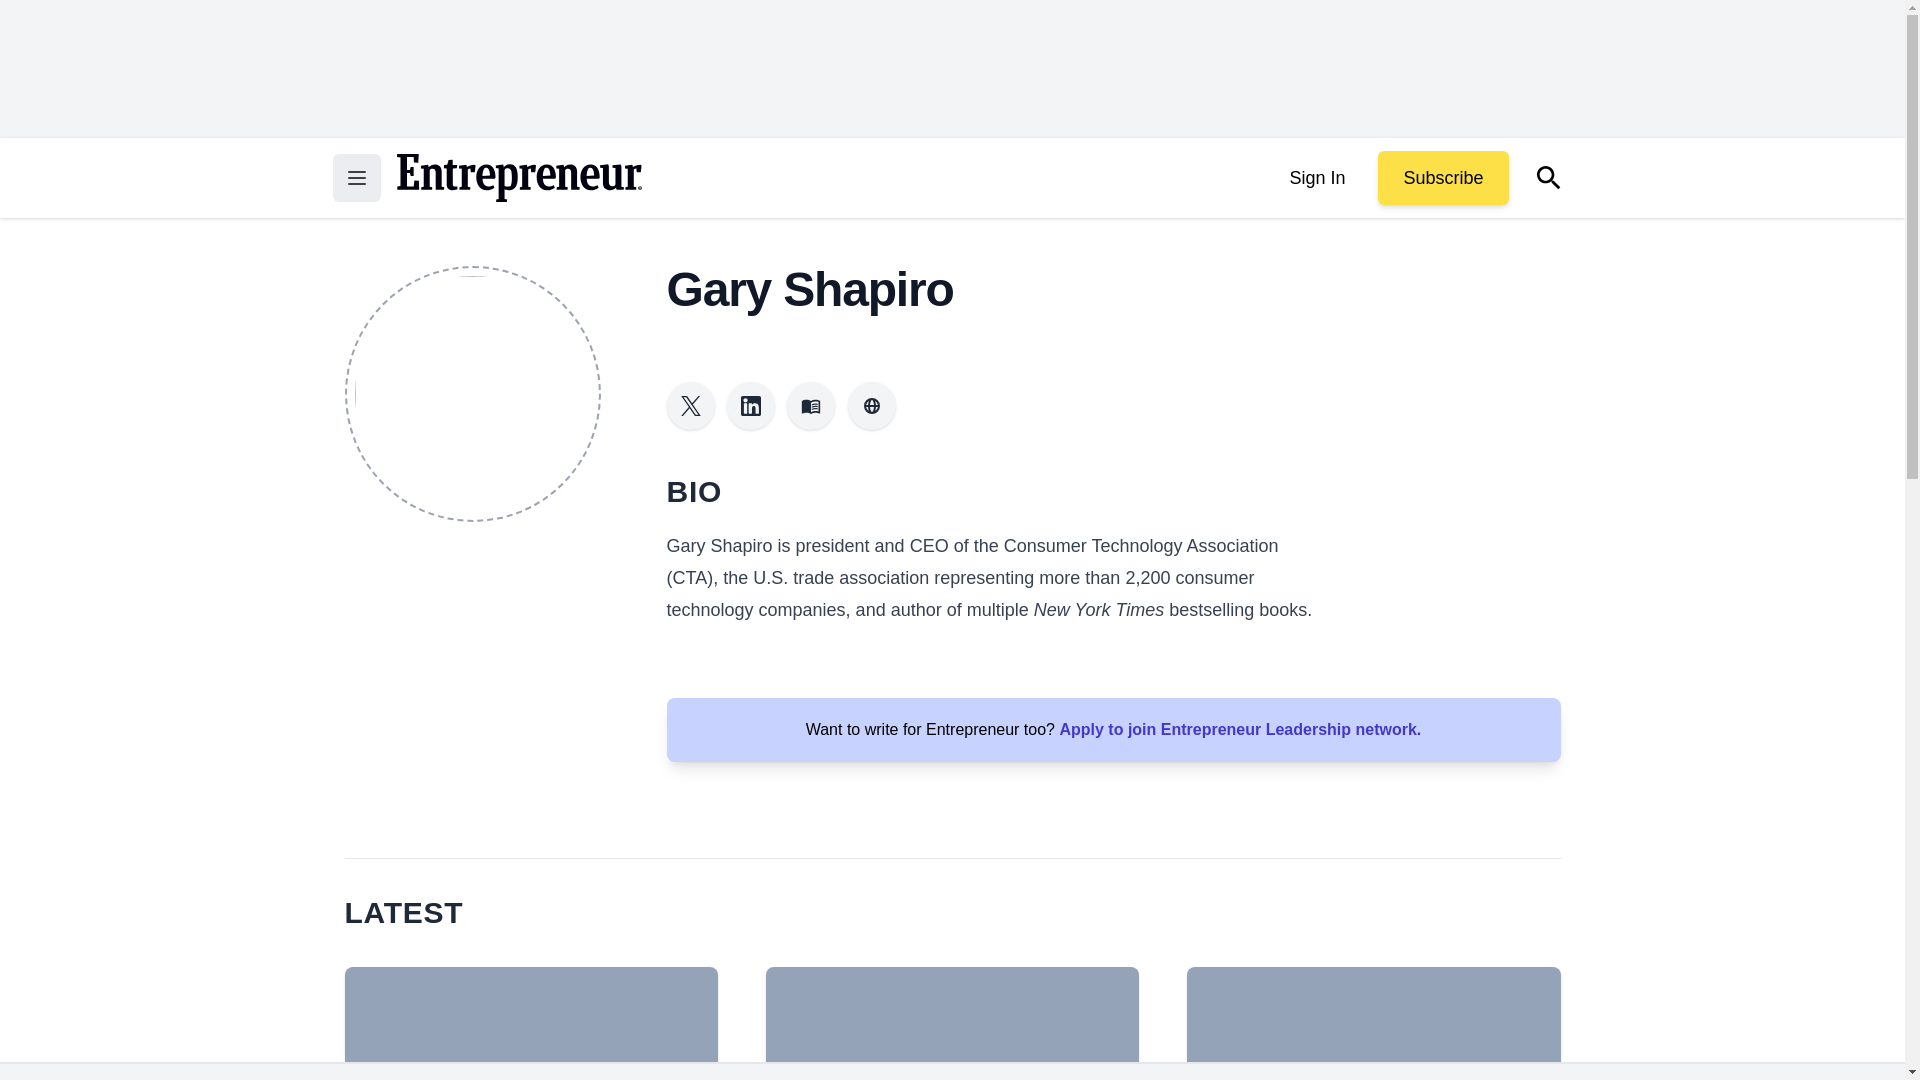 This screenshot has height=1080, width=1920. I want to click on Sign In, so click(1316, 178).